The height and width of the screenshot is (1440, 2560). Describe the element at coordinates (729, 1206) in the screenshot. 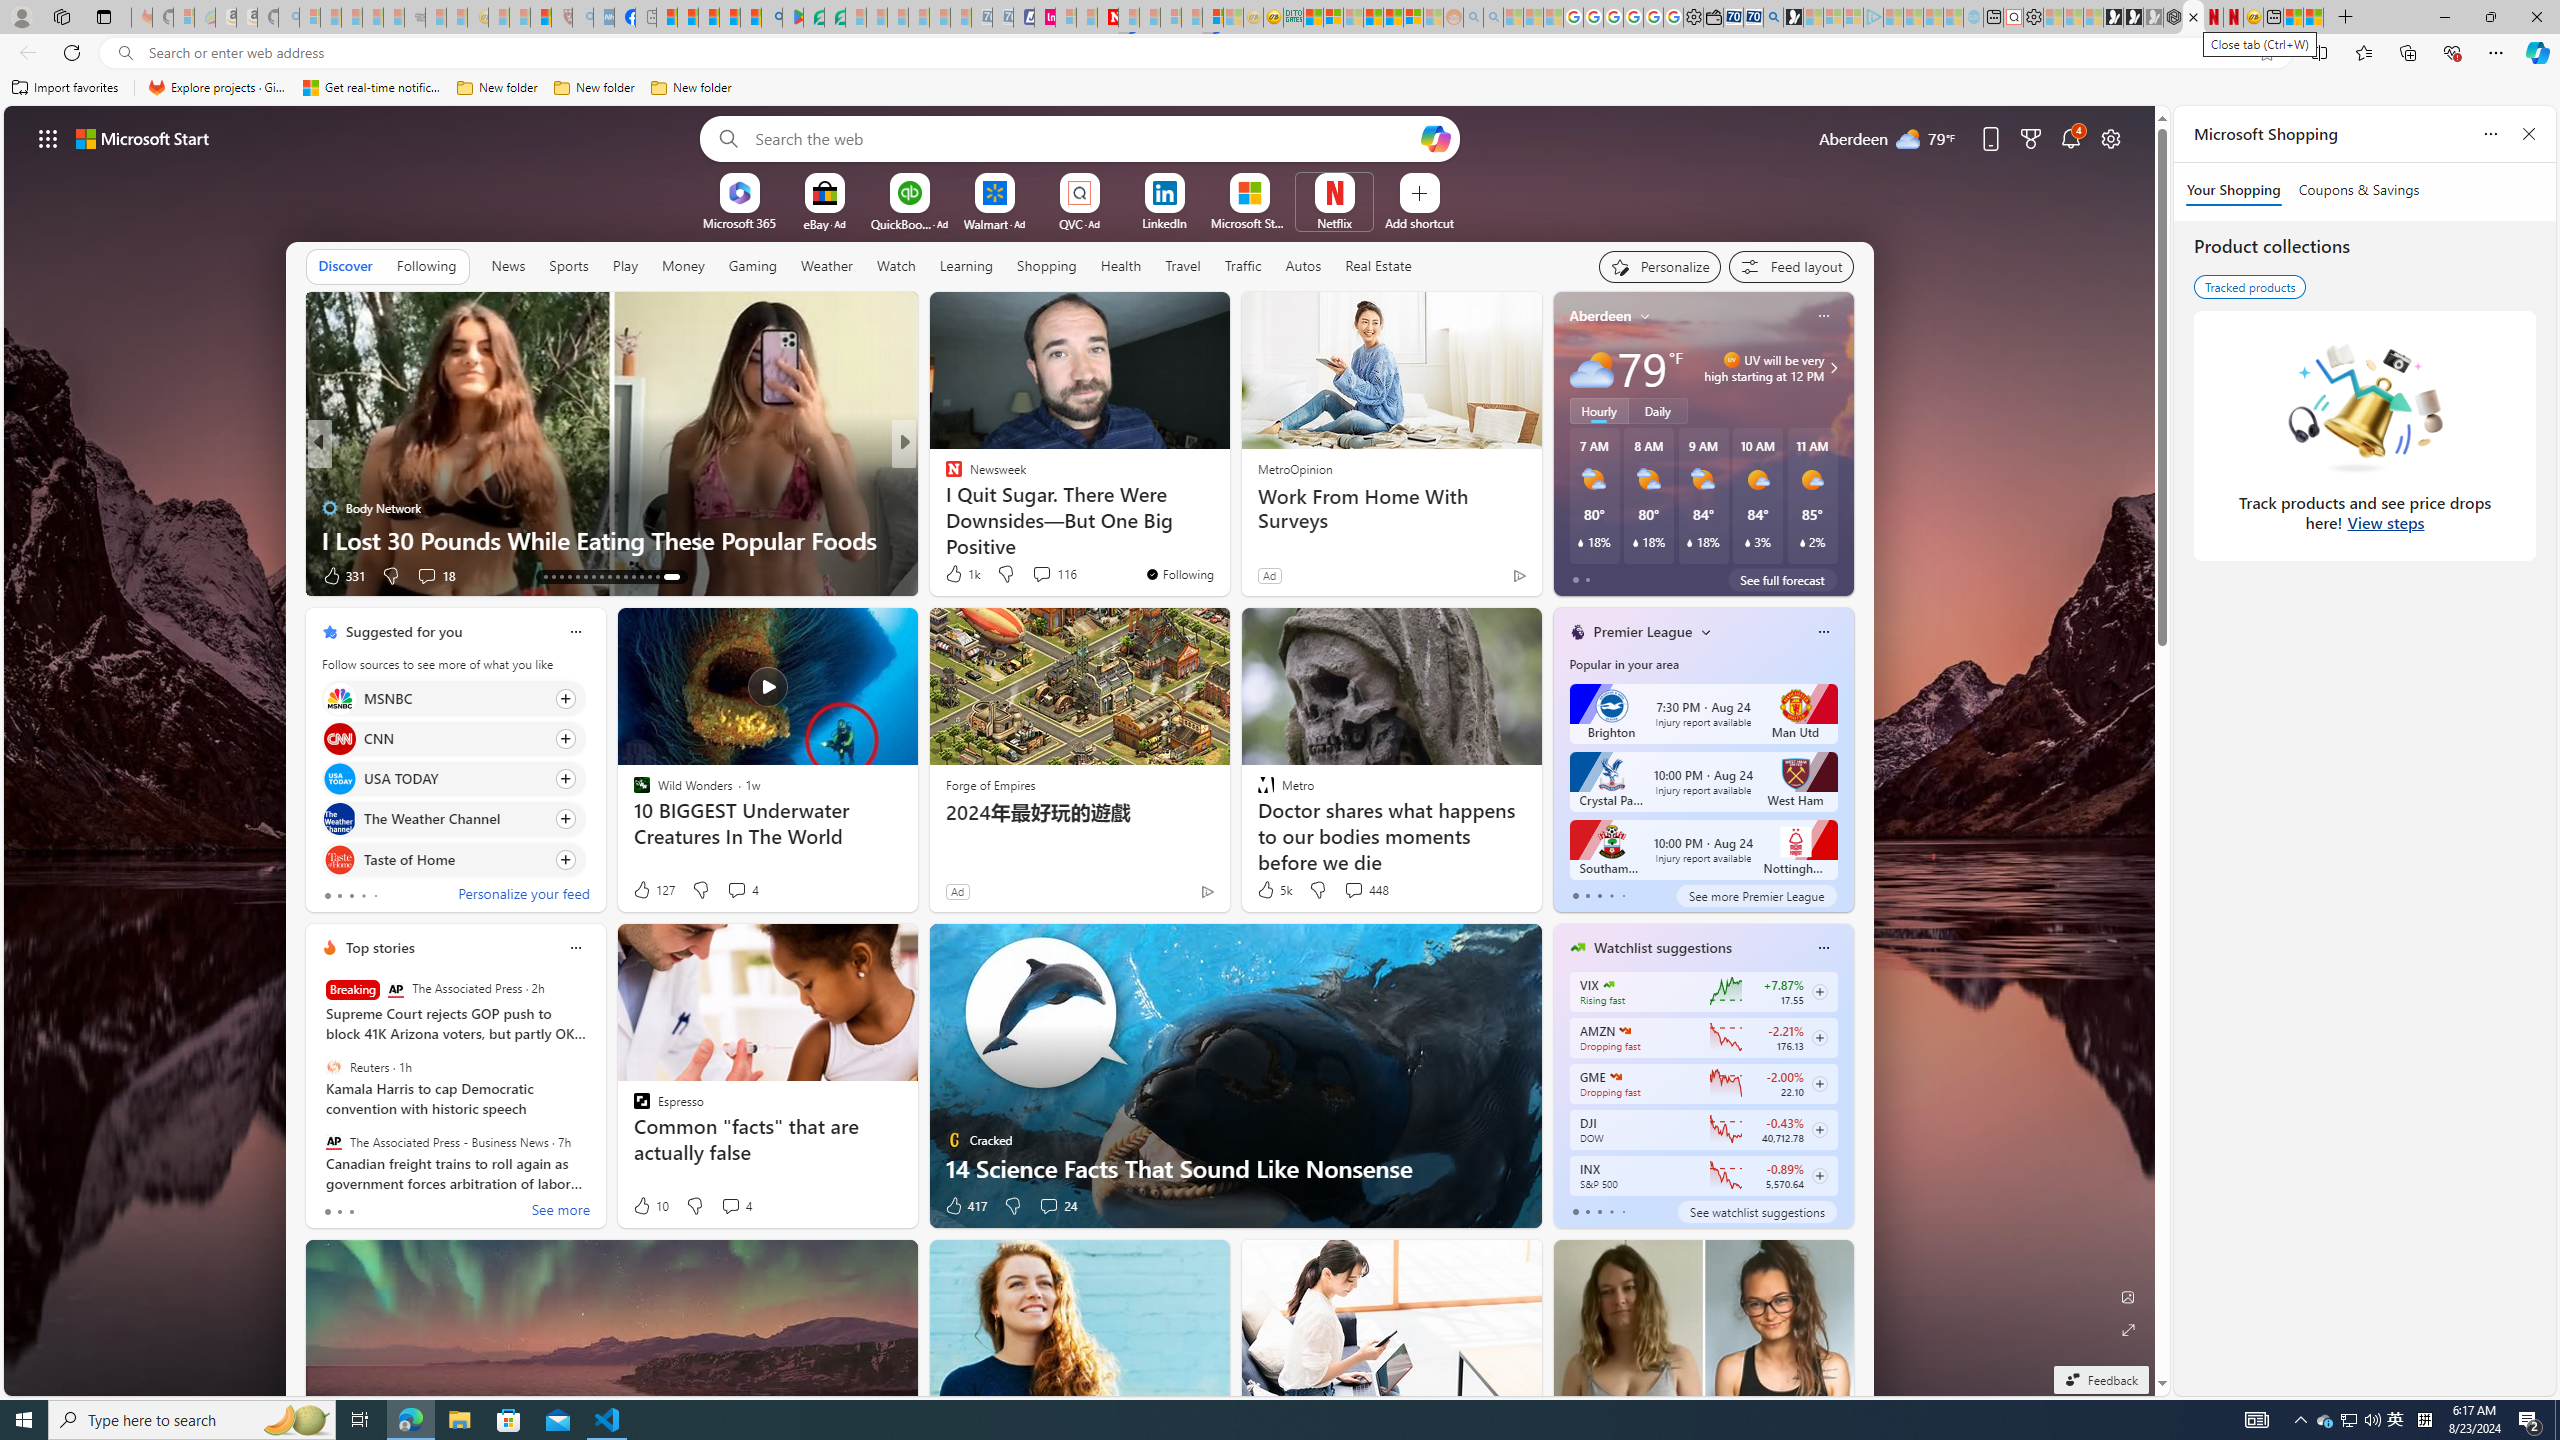

I see `View comments 4 Comment` at that location.